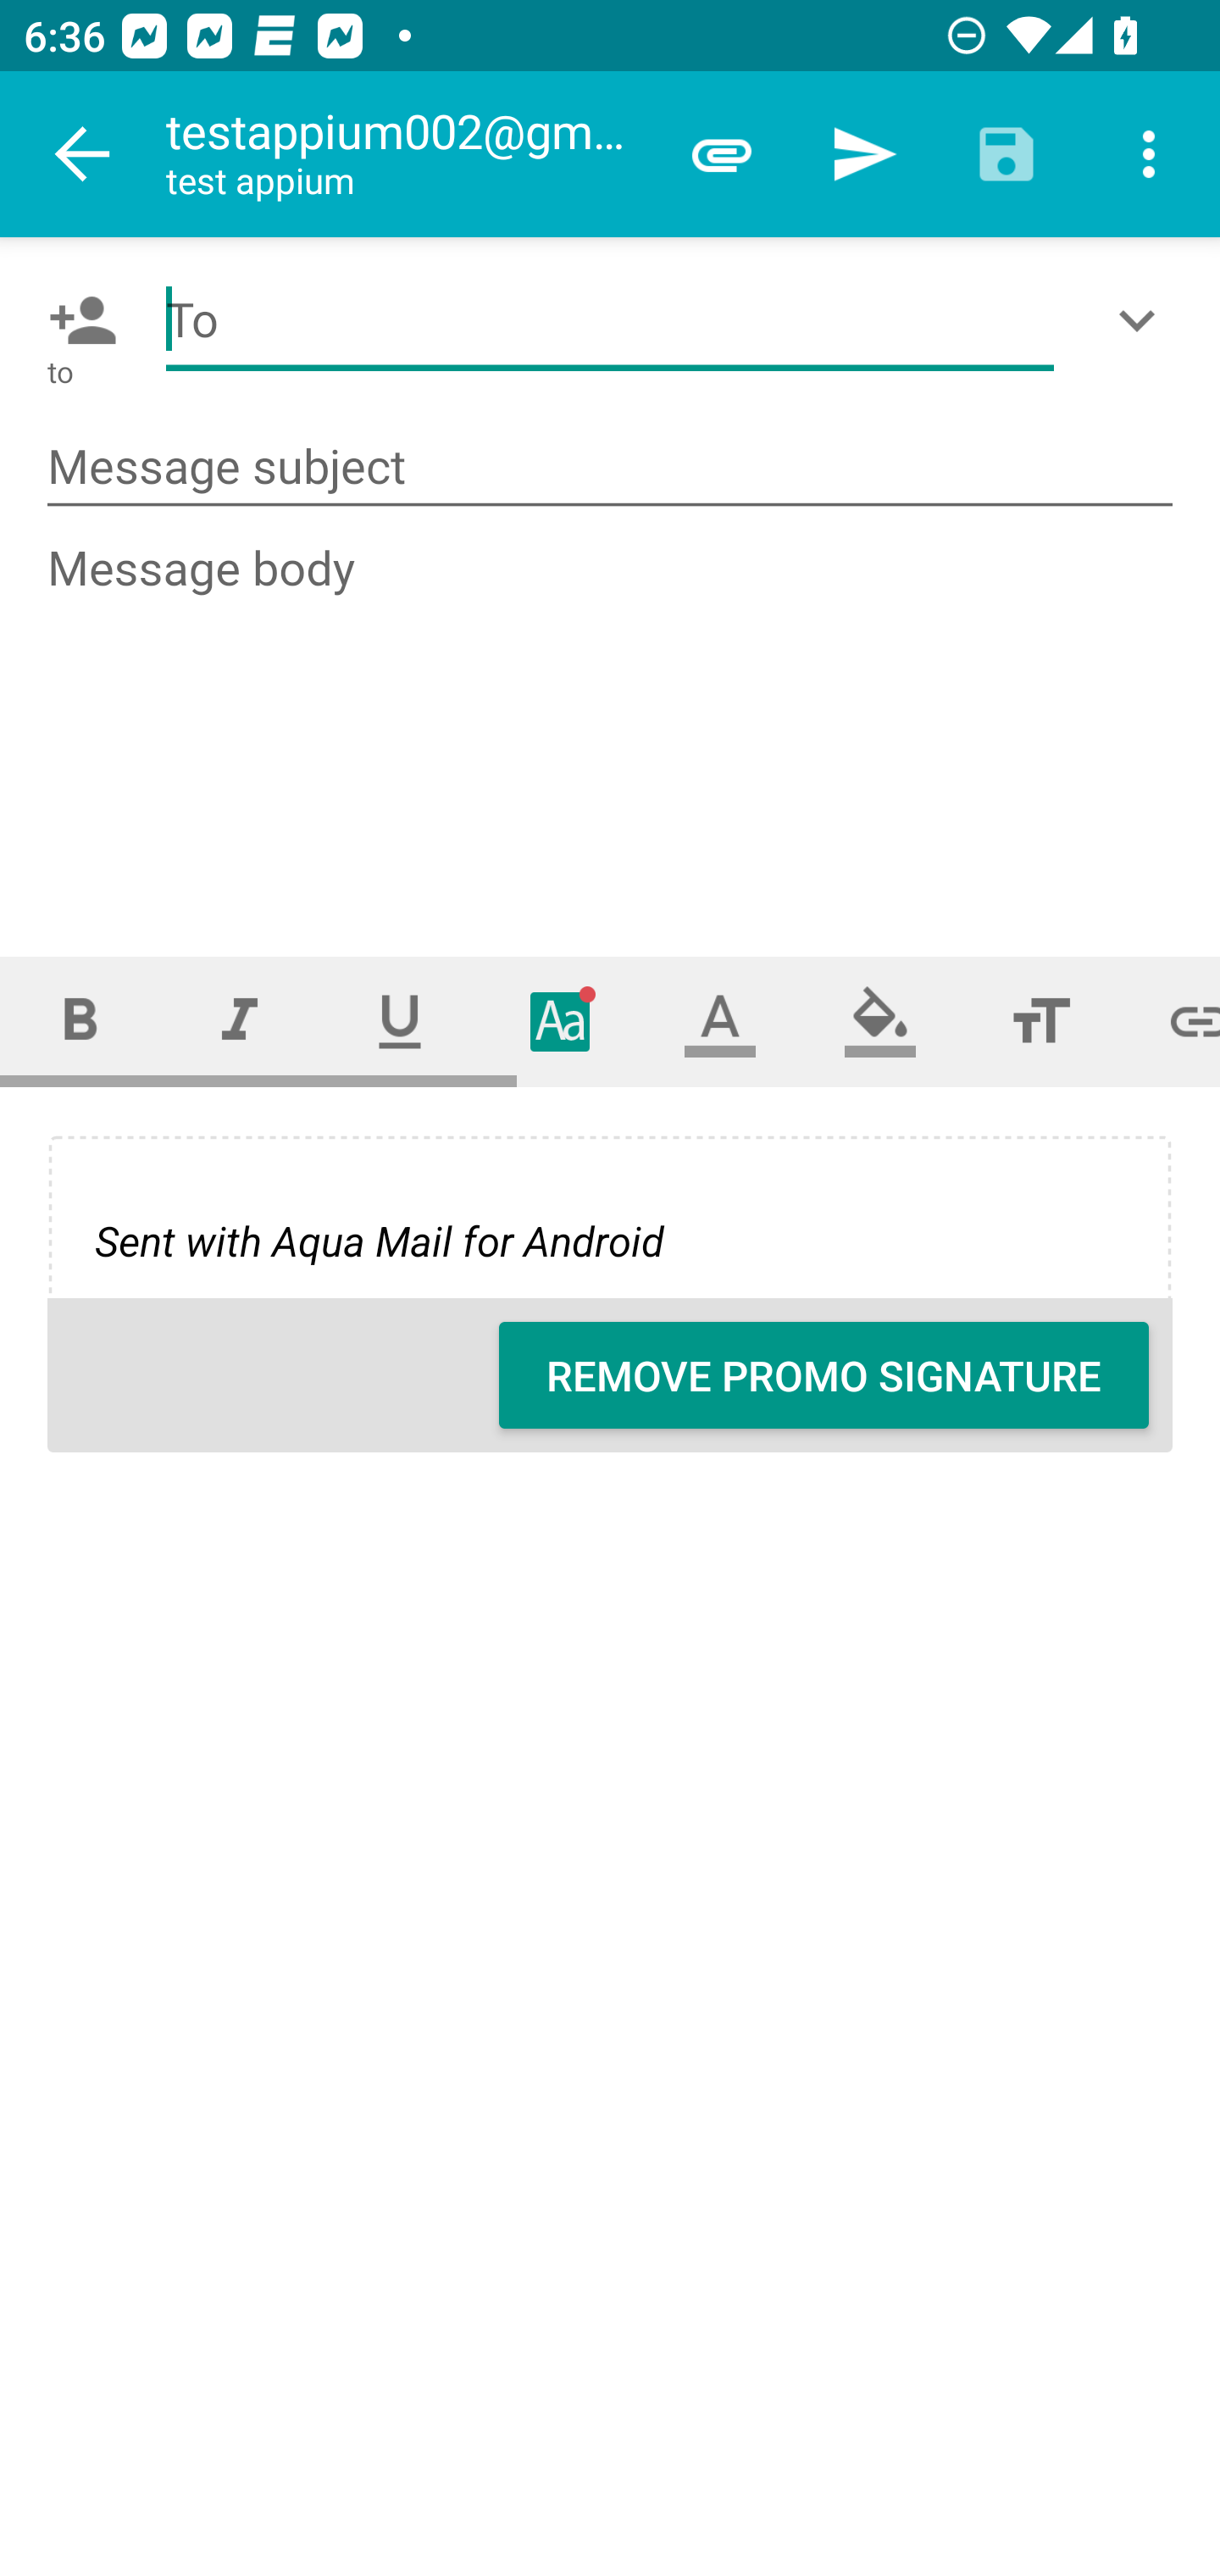 Image resolution: width=1220 pixels, height=2576 pixels. What do you see at coordinates (880, 1020) in the screenshot?
I see `Fill color` at bounding box center [880, 1020].